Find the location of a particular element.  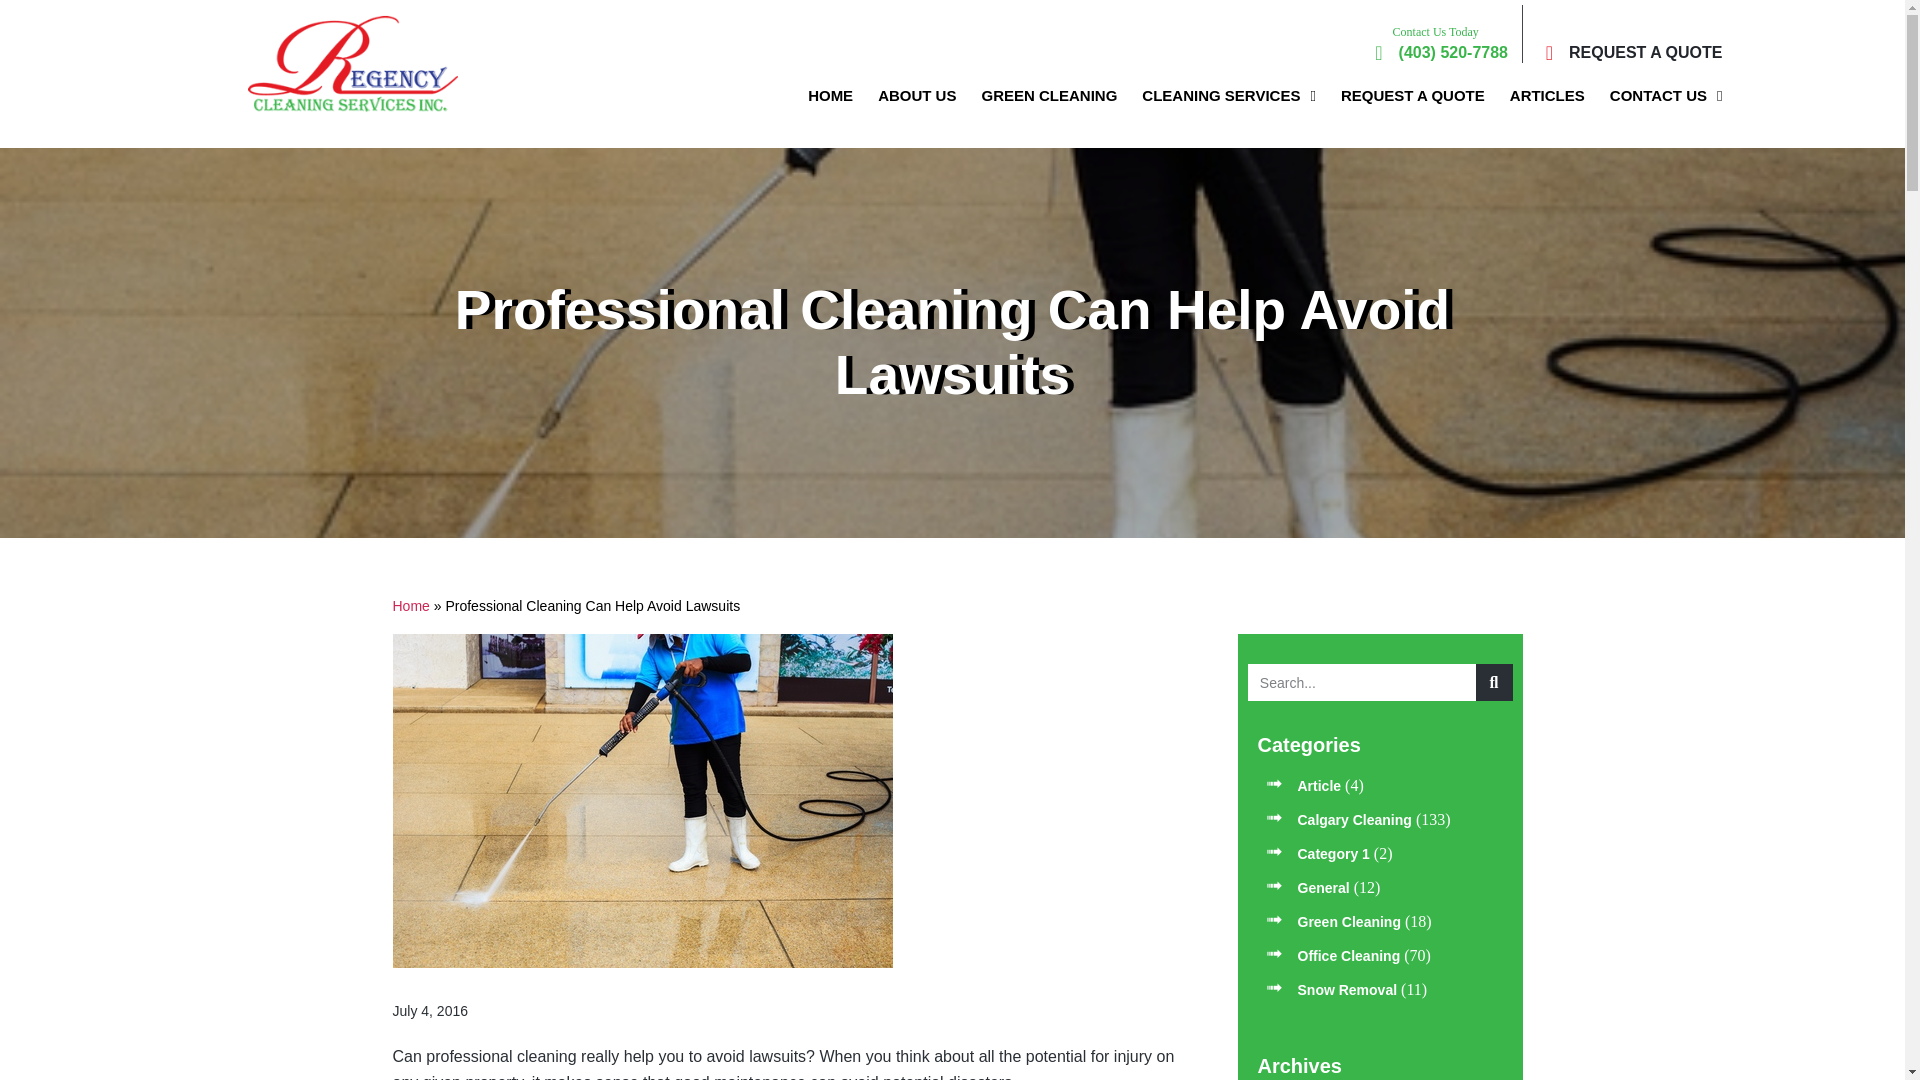

REQUEST A QUOTE is located at coordinates (1412, 96).